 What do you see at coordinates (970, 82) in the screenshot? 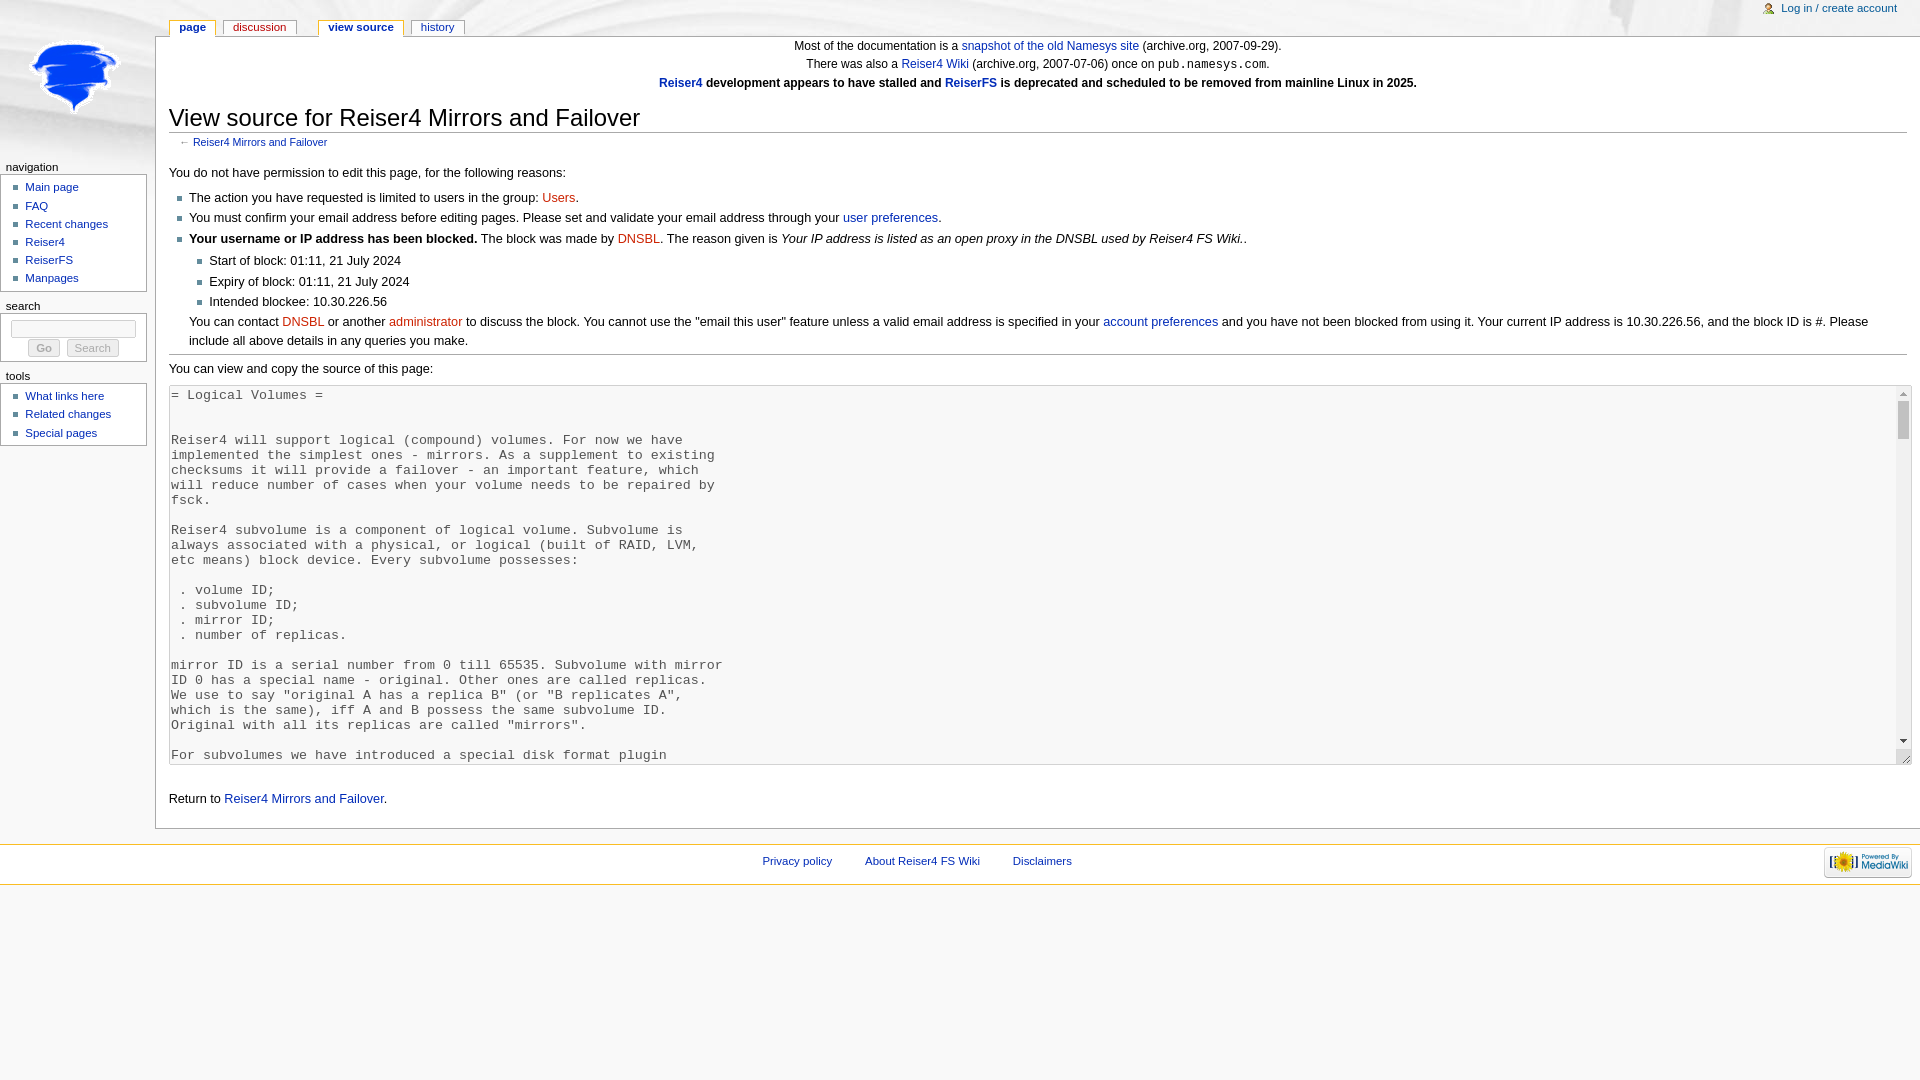
I see `ReiserFS` at bounding box center [970, 82].